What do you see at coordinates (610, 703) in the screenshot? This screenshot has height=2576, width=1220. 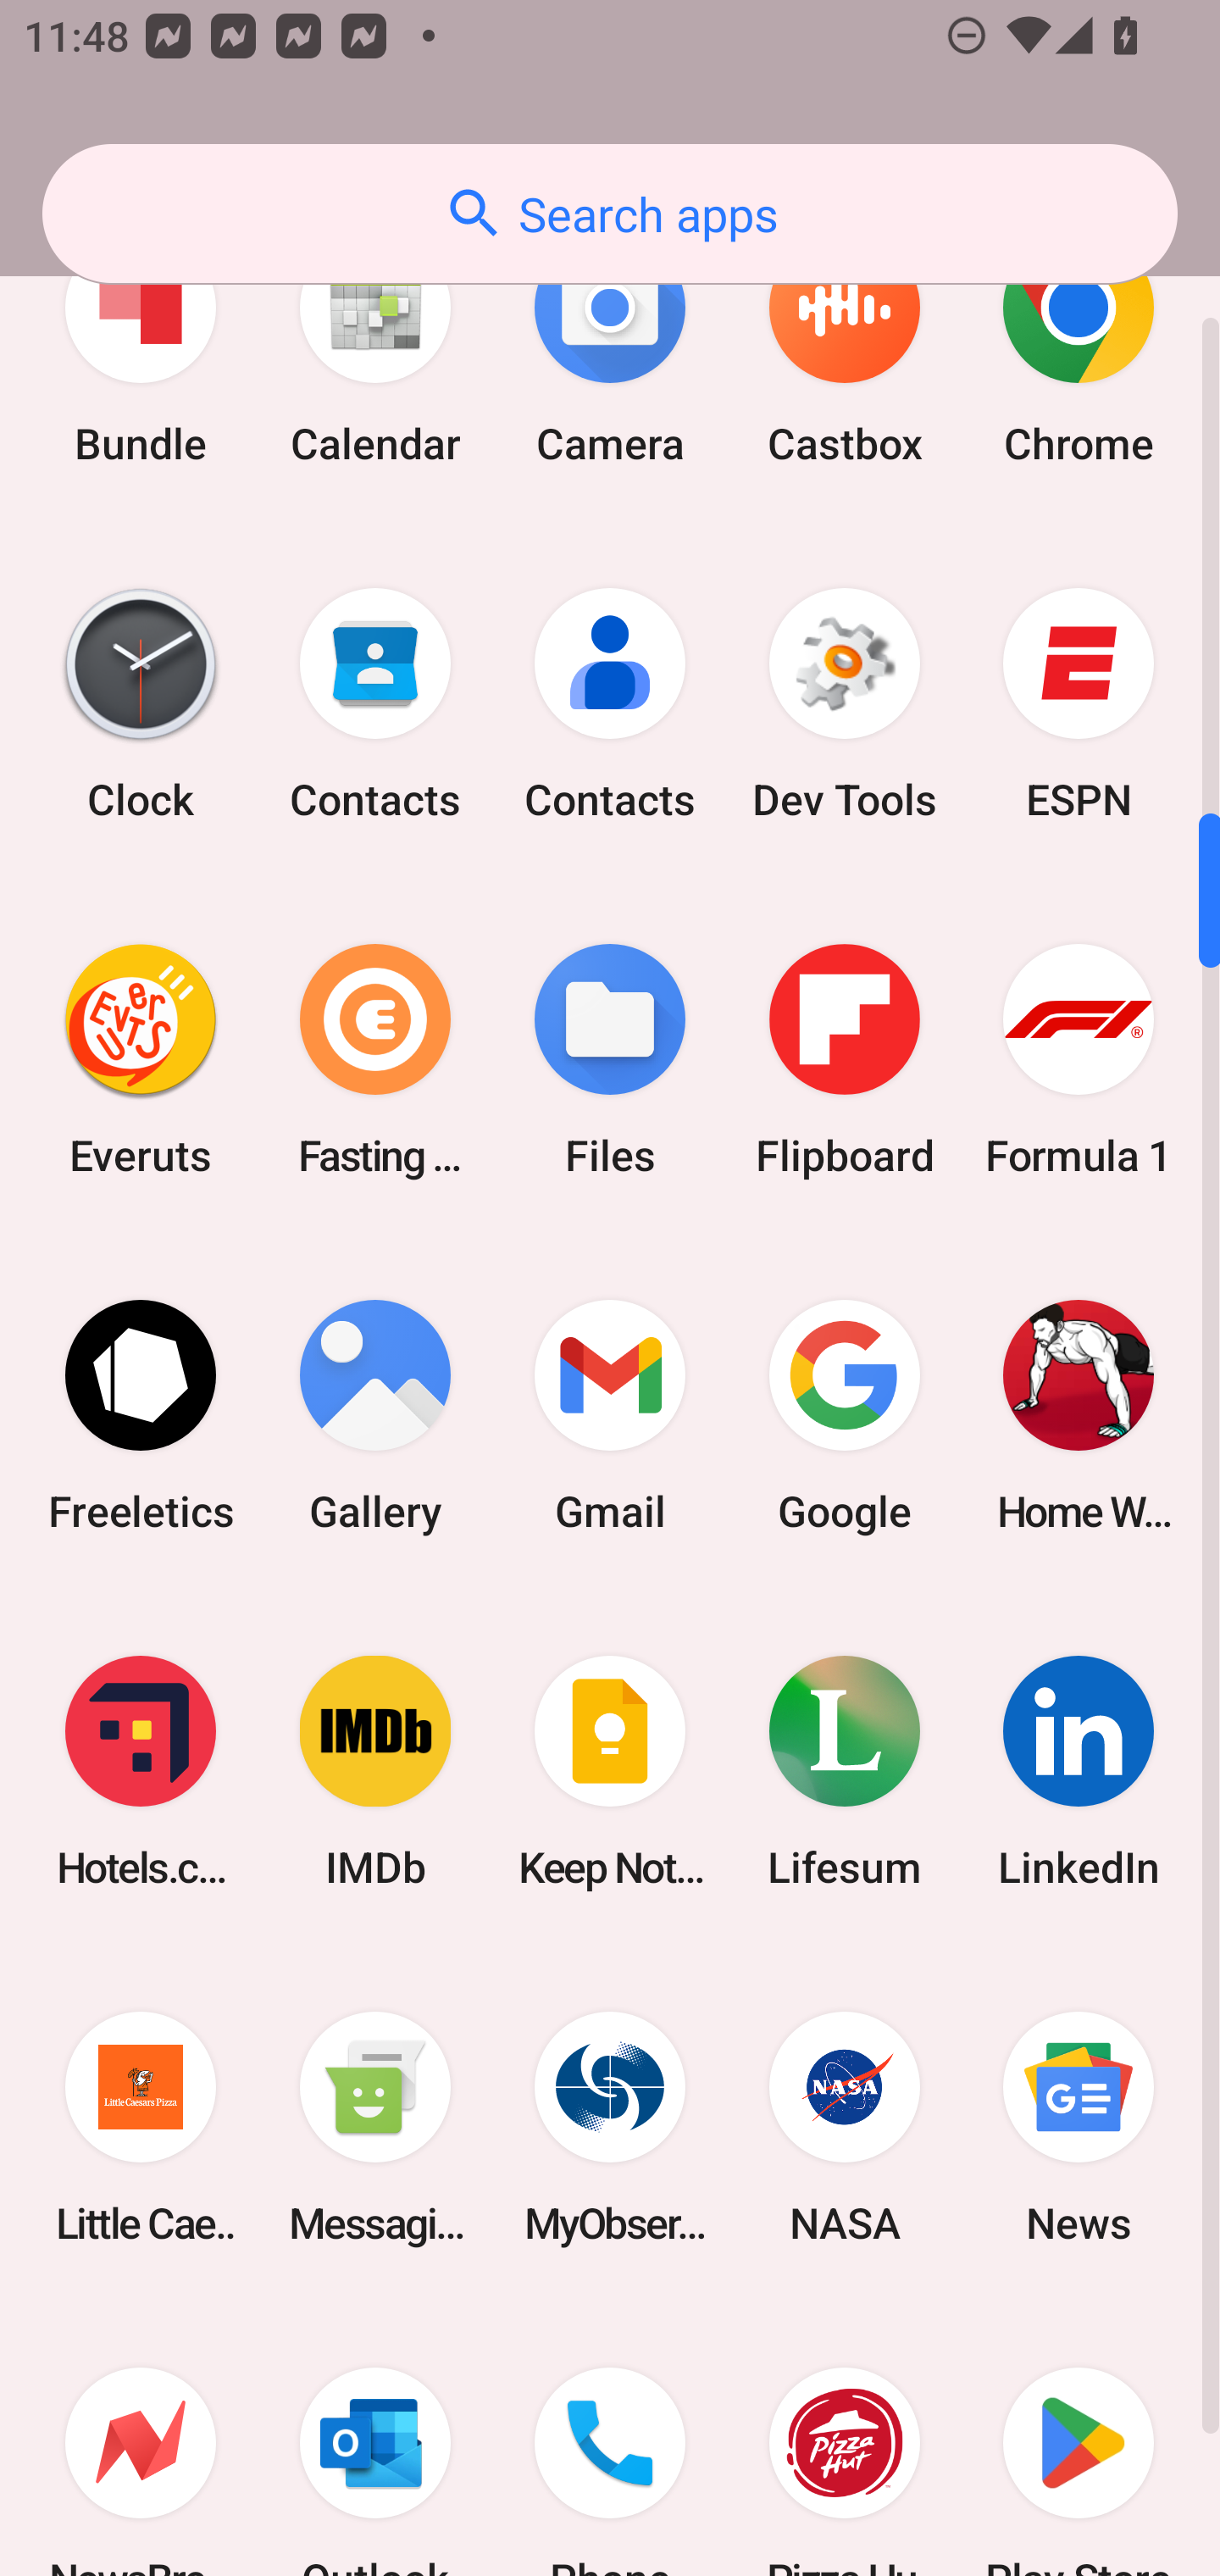 I see `Contacts` at bounding box center [610, 703].